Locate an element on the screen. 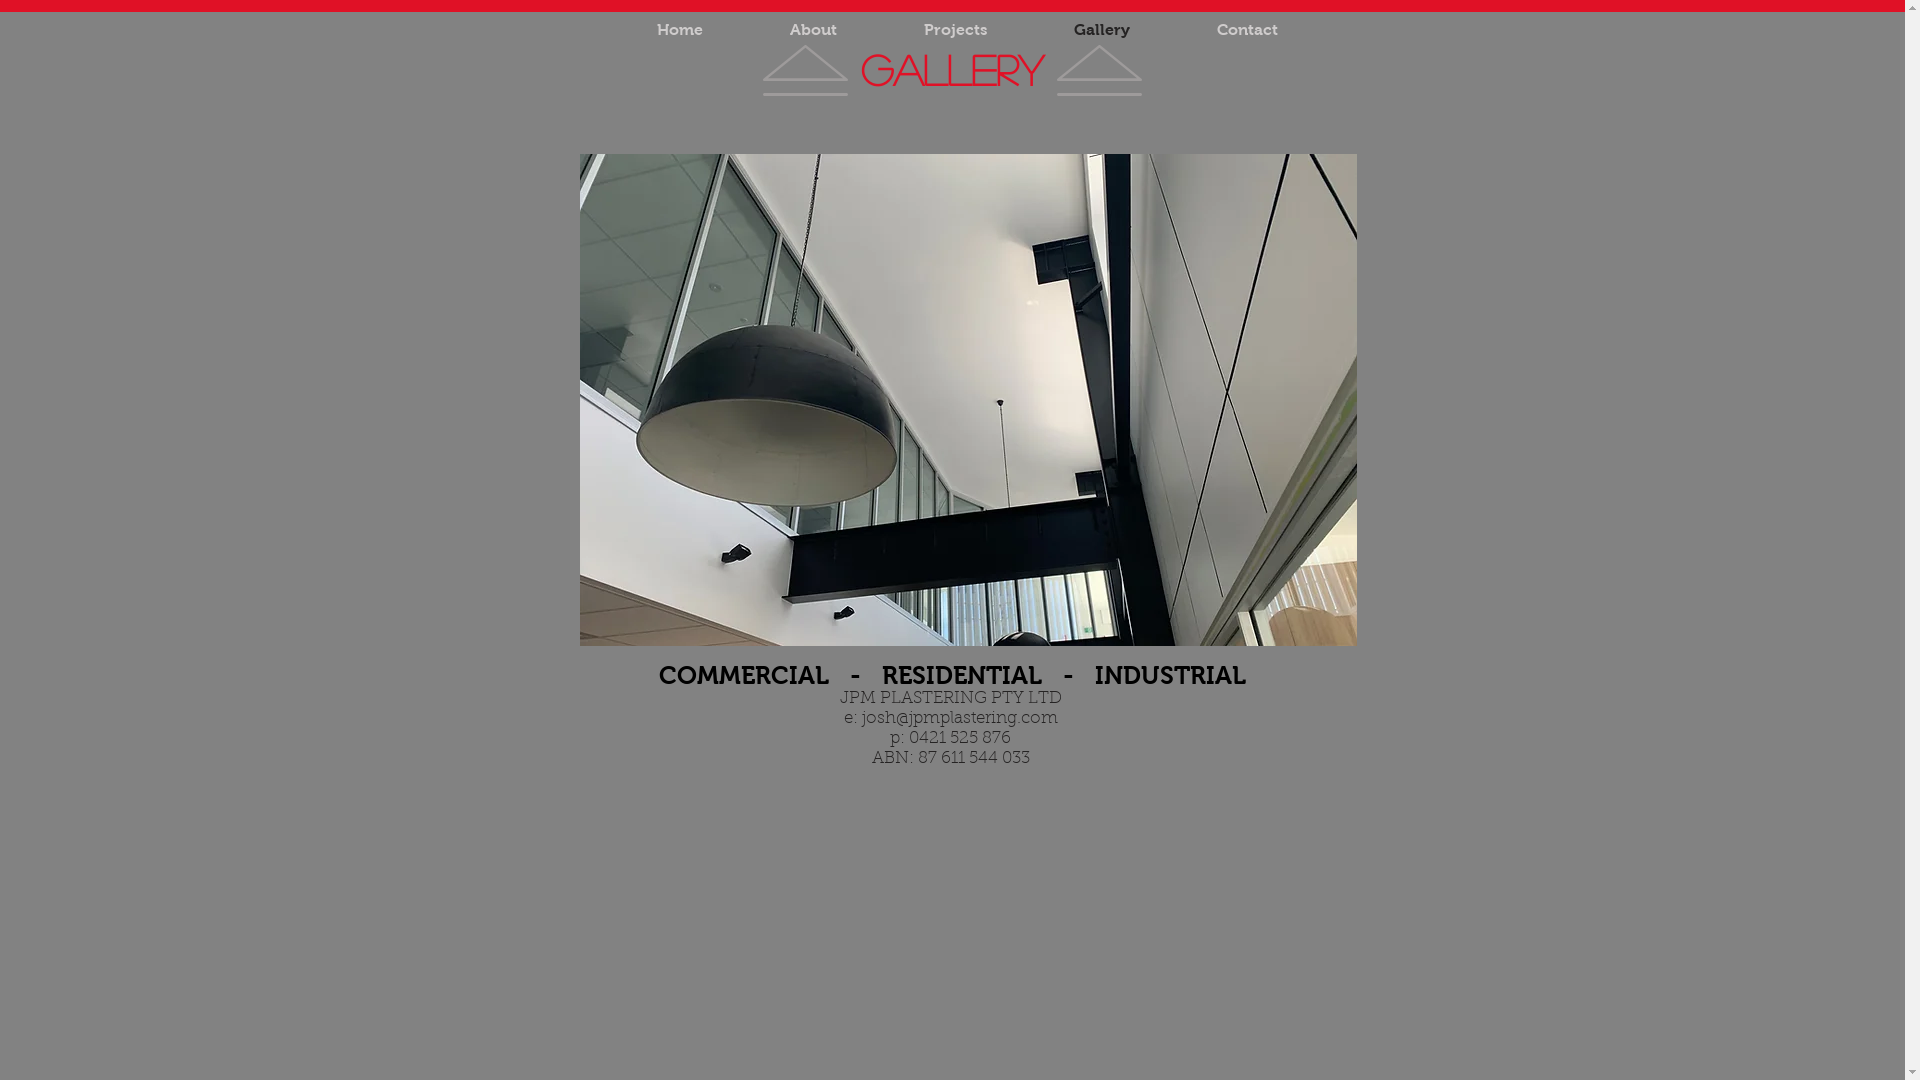 The height and width of the screenshot is (1080, 1920). Contact is located at coordinates (1248, 30).